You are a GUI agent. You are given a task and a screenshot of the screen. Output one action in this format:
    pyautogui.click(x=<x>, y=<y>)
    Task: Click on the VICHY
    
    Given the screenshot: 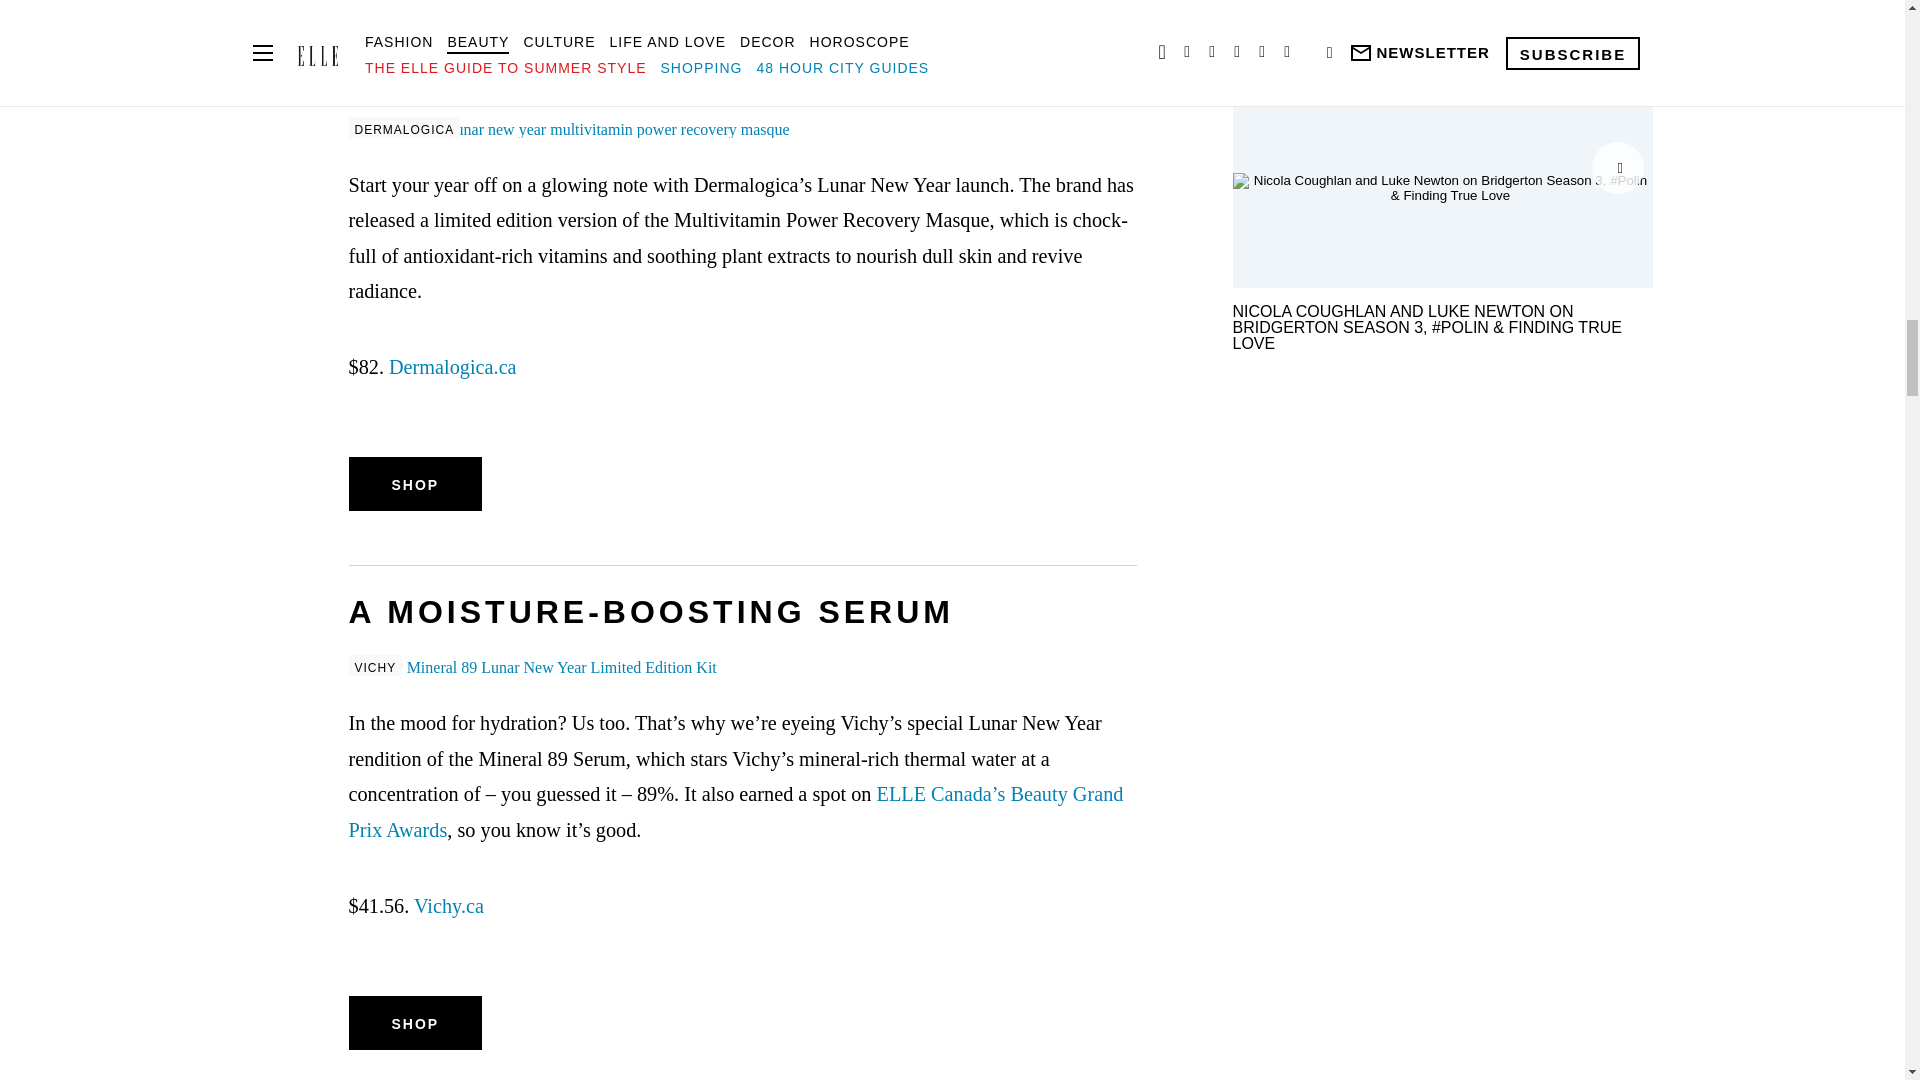 What is the action you would take?
    pyautogui.click(x=742, y=668)
    